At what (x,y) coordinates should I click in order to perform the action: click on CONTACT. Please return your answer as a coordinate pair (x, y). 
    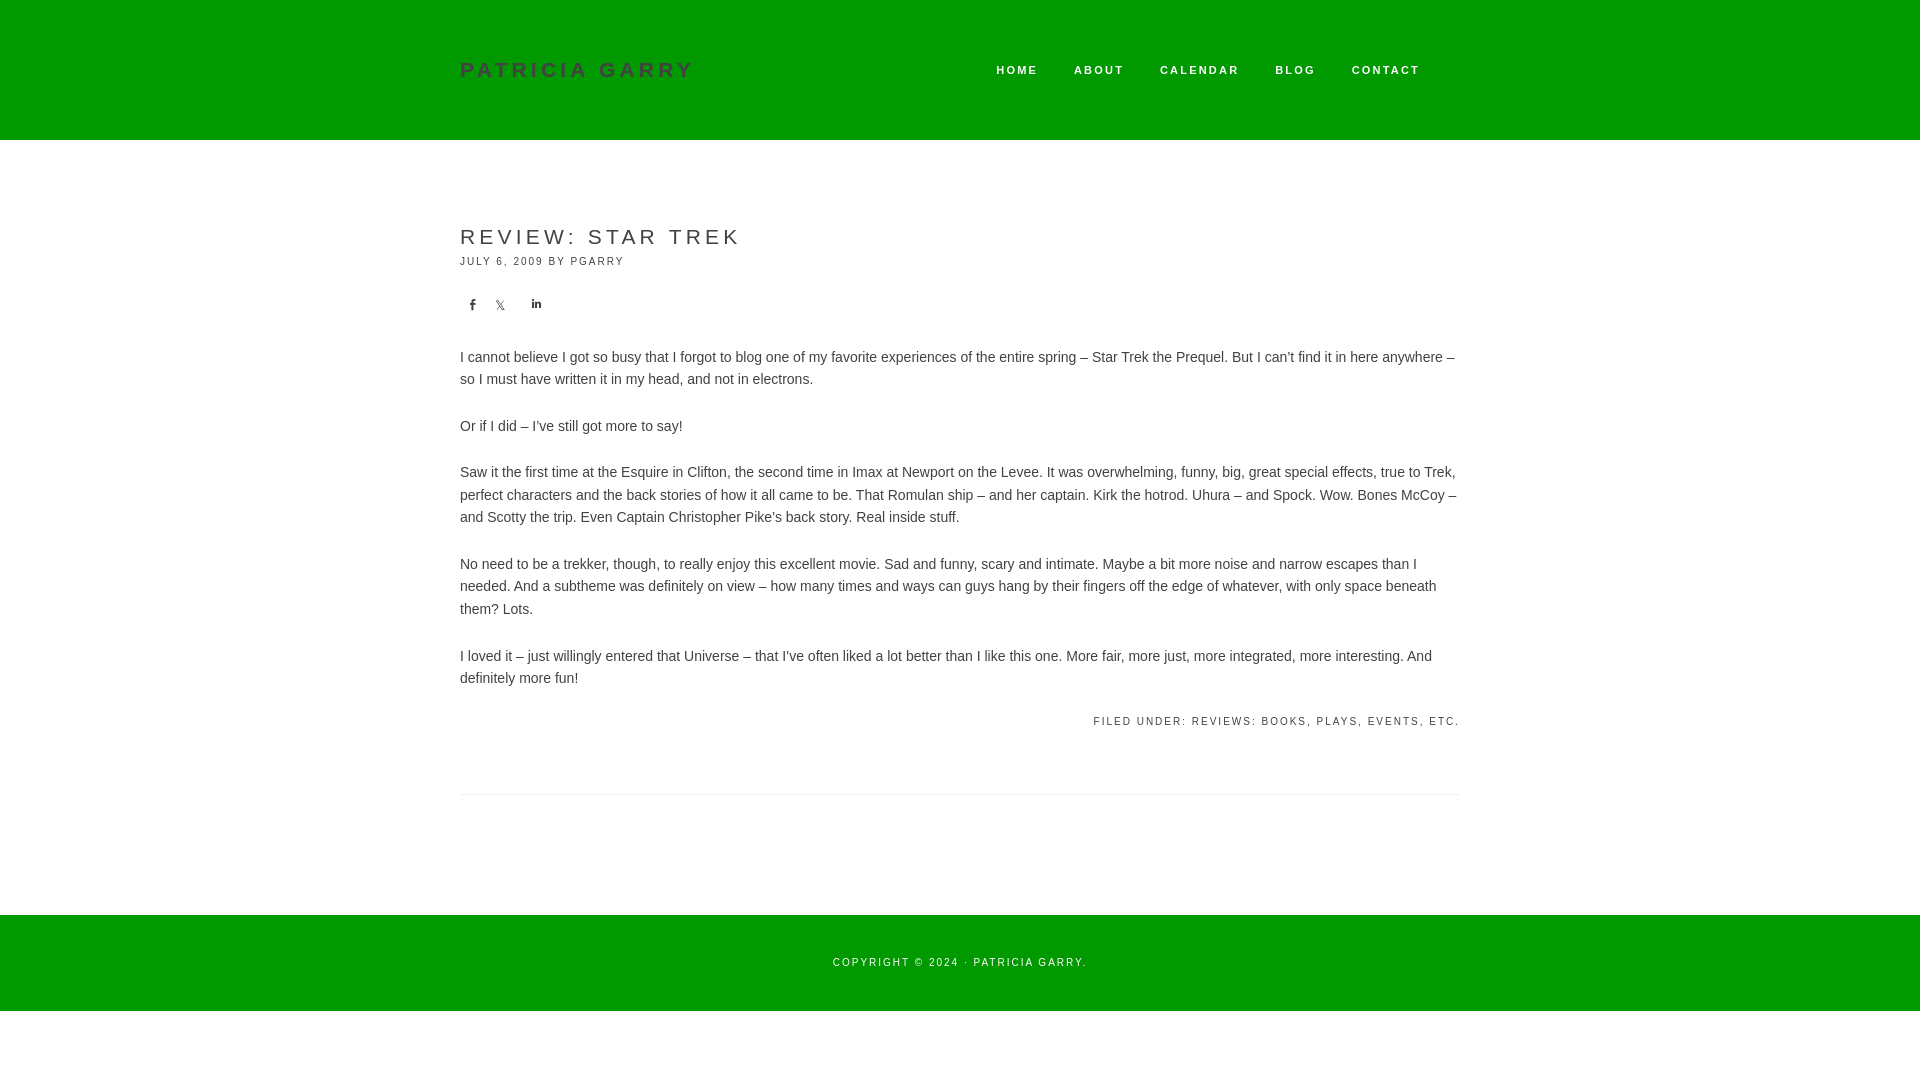
    Looking at the image, I should click on (1386, 70).